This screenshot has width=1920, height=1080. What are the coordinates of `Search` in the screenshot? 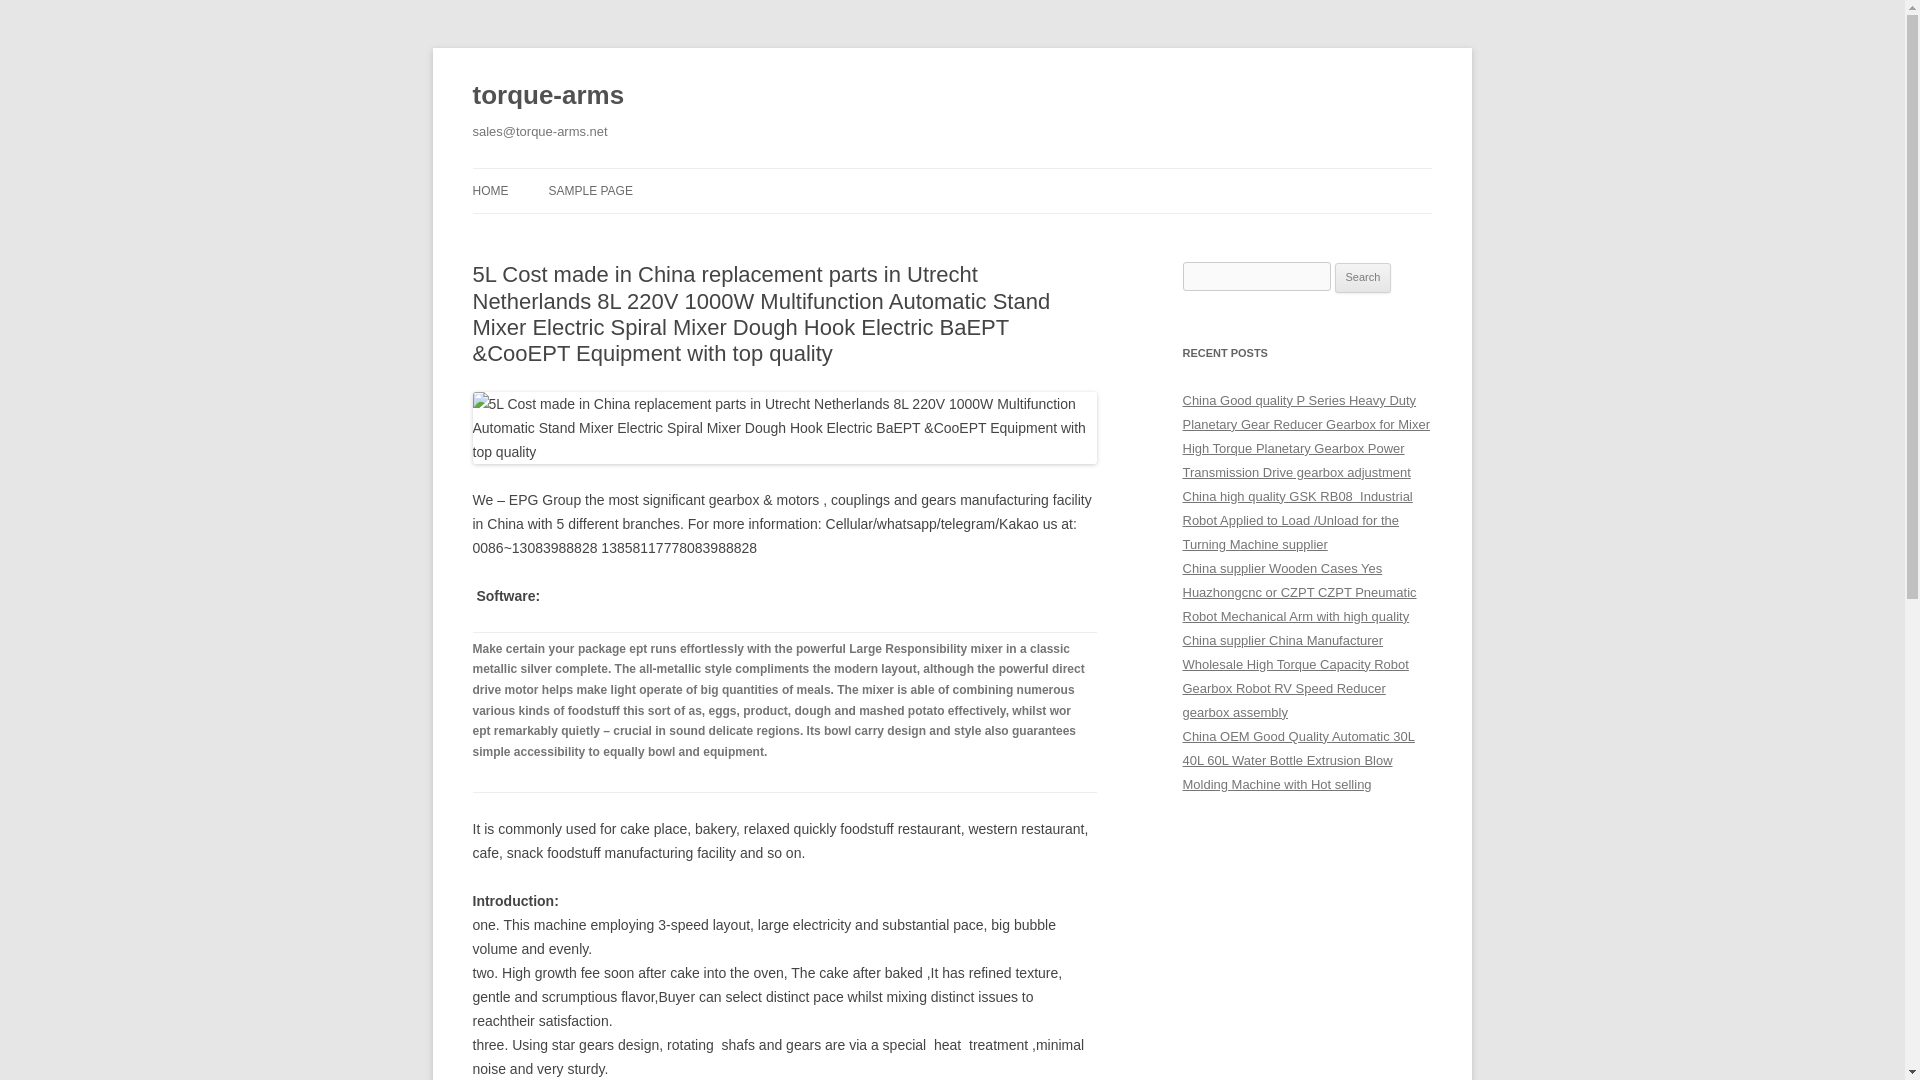 It's located at (1363, 278).